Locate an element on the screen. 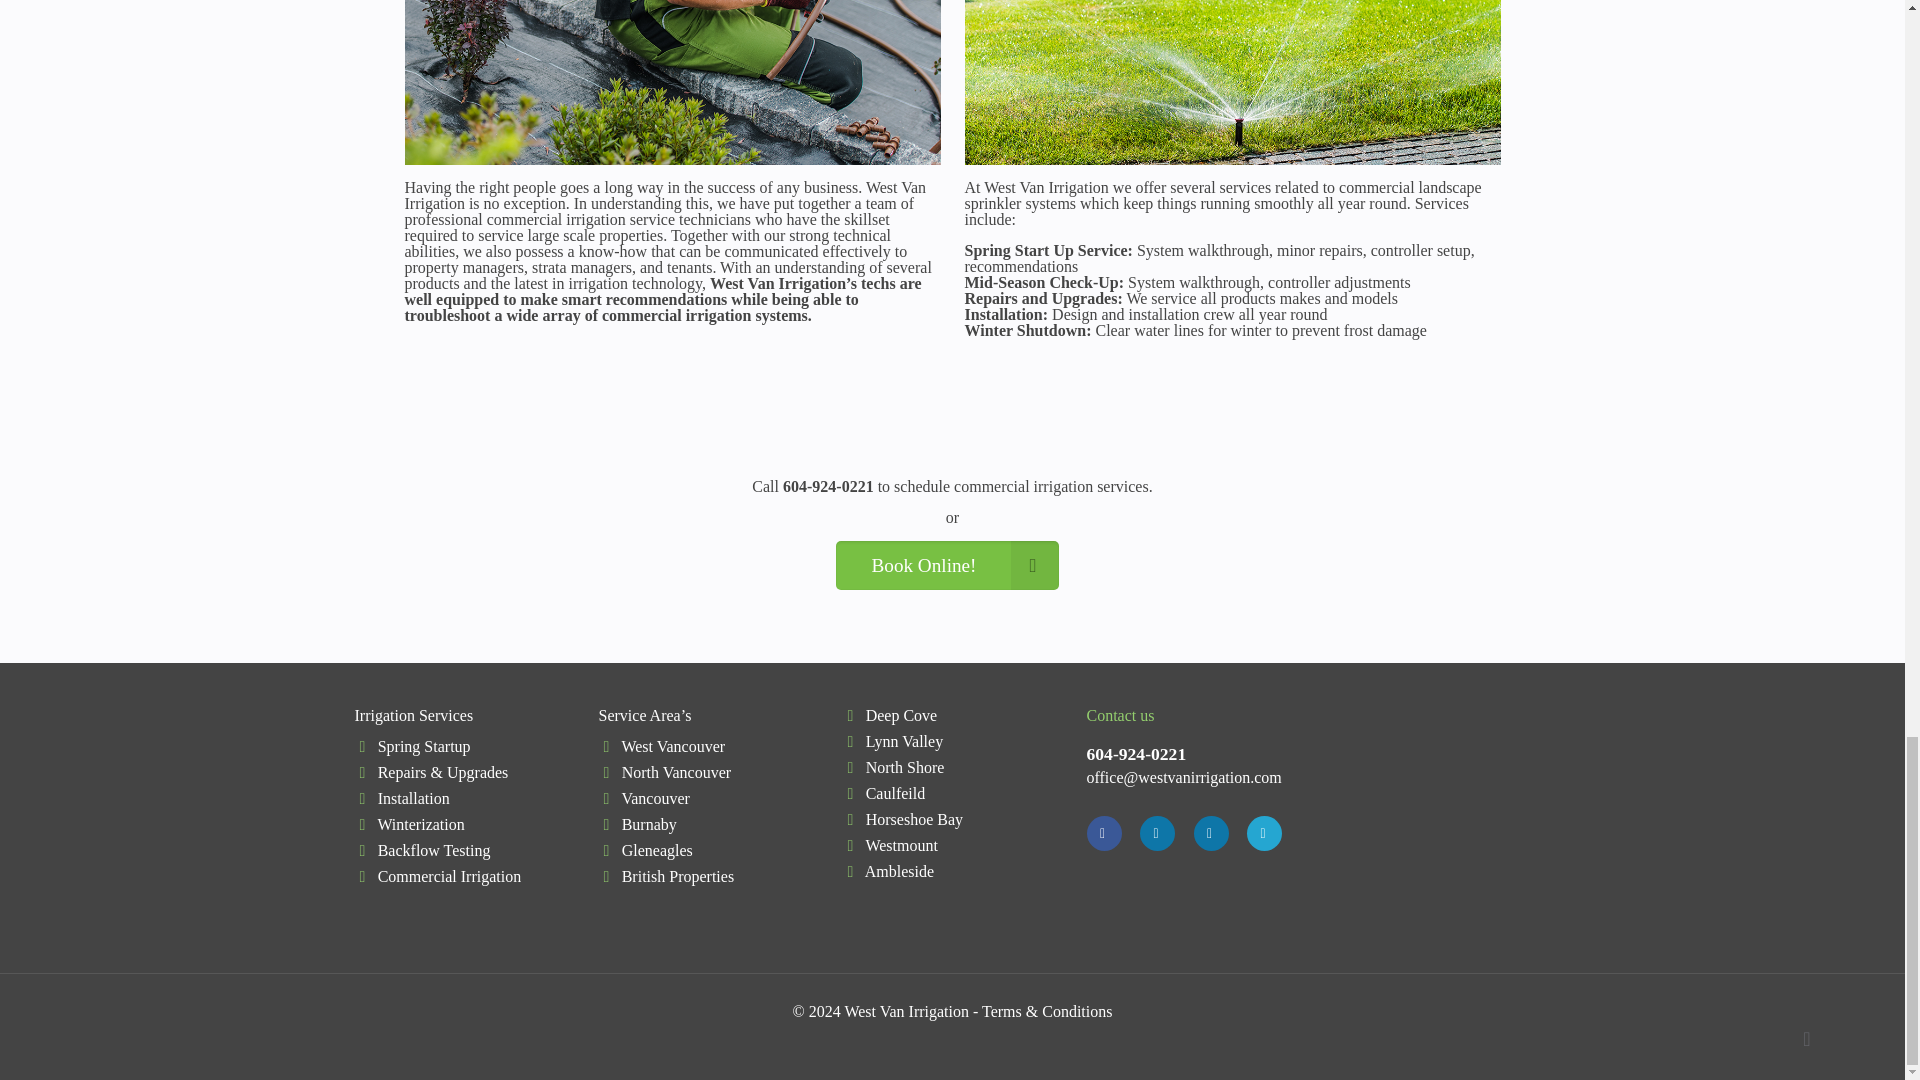 This screenshot has width=1920, height=1080. Gleneagles is located at coordinates (658, 850).